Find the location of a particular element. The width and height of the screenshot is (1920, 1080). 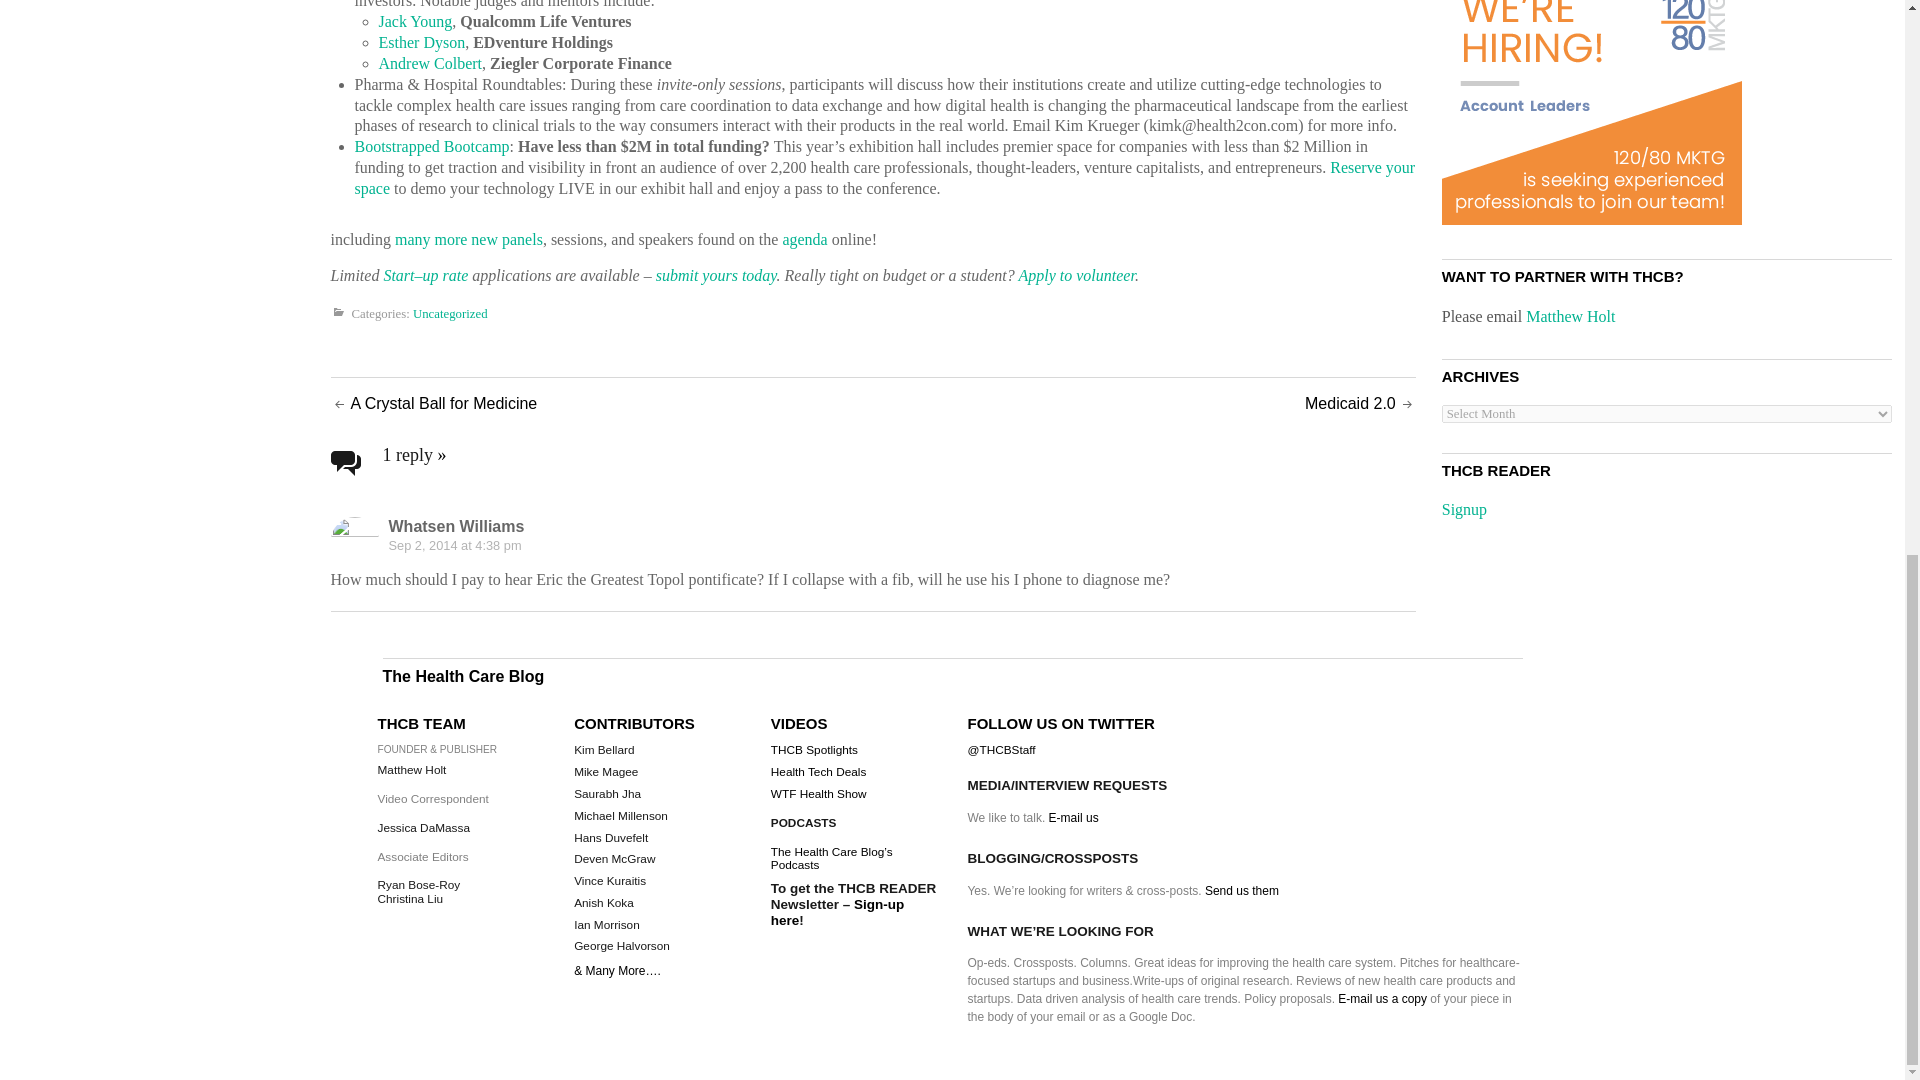

Bootstrapped Bootcamp is located at coordinates (430, 146).